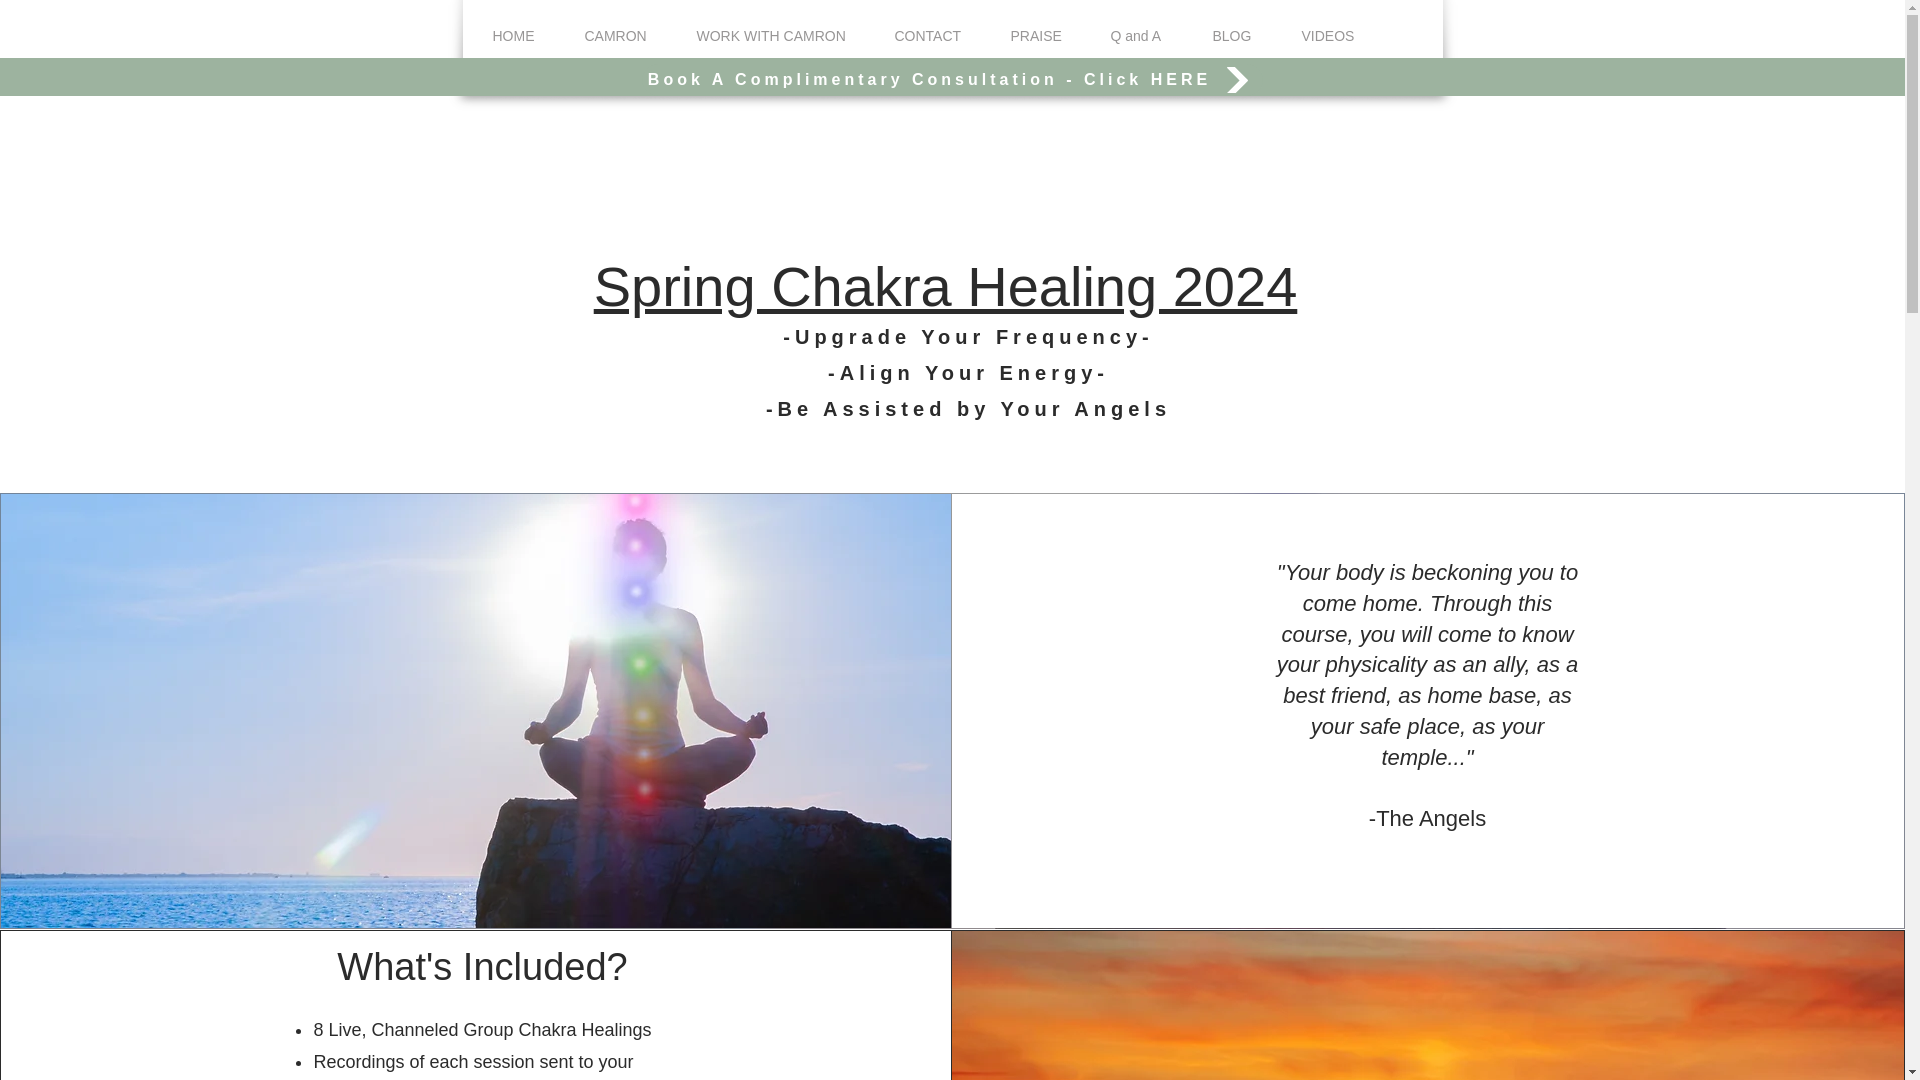 This screenshot has height=1080, width=1920. Describe the element at coordinates (928, 36) in the screenshot. I see `CONTACT` at that location.